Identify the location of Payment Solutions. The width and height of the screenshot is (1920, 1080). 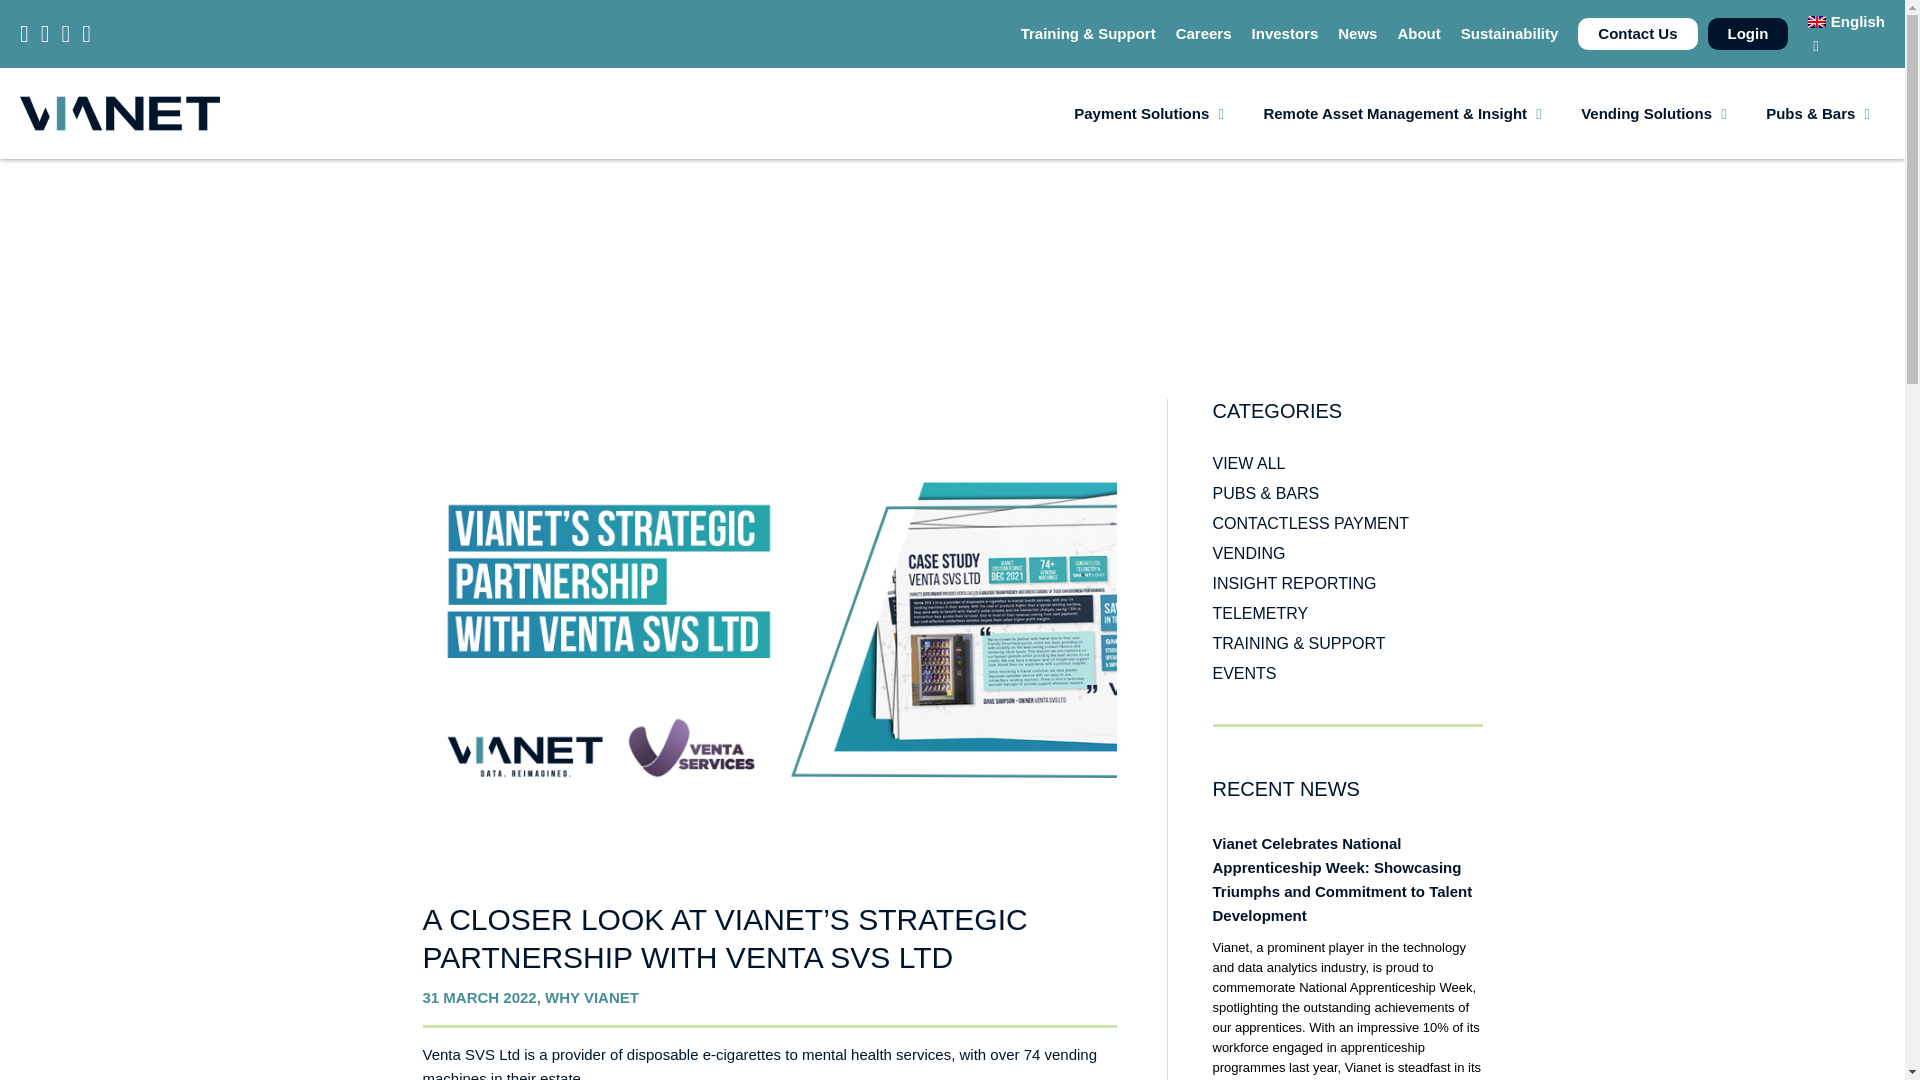
(1141, 113).